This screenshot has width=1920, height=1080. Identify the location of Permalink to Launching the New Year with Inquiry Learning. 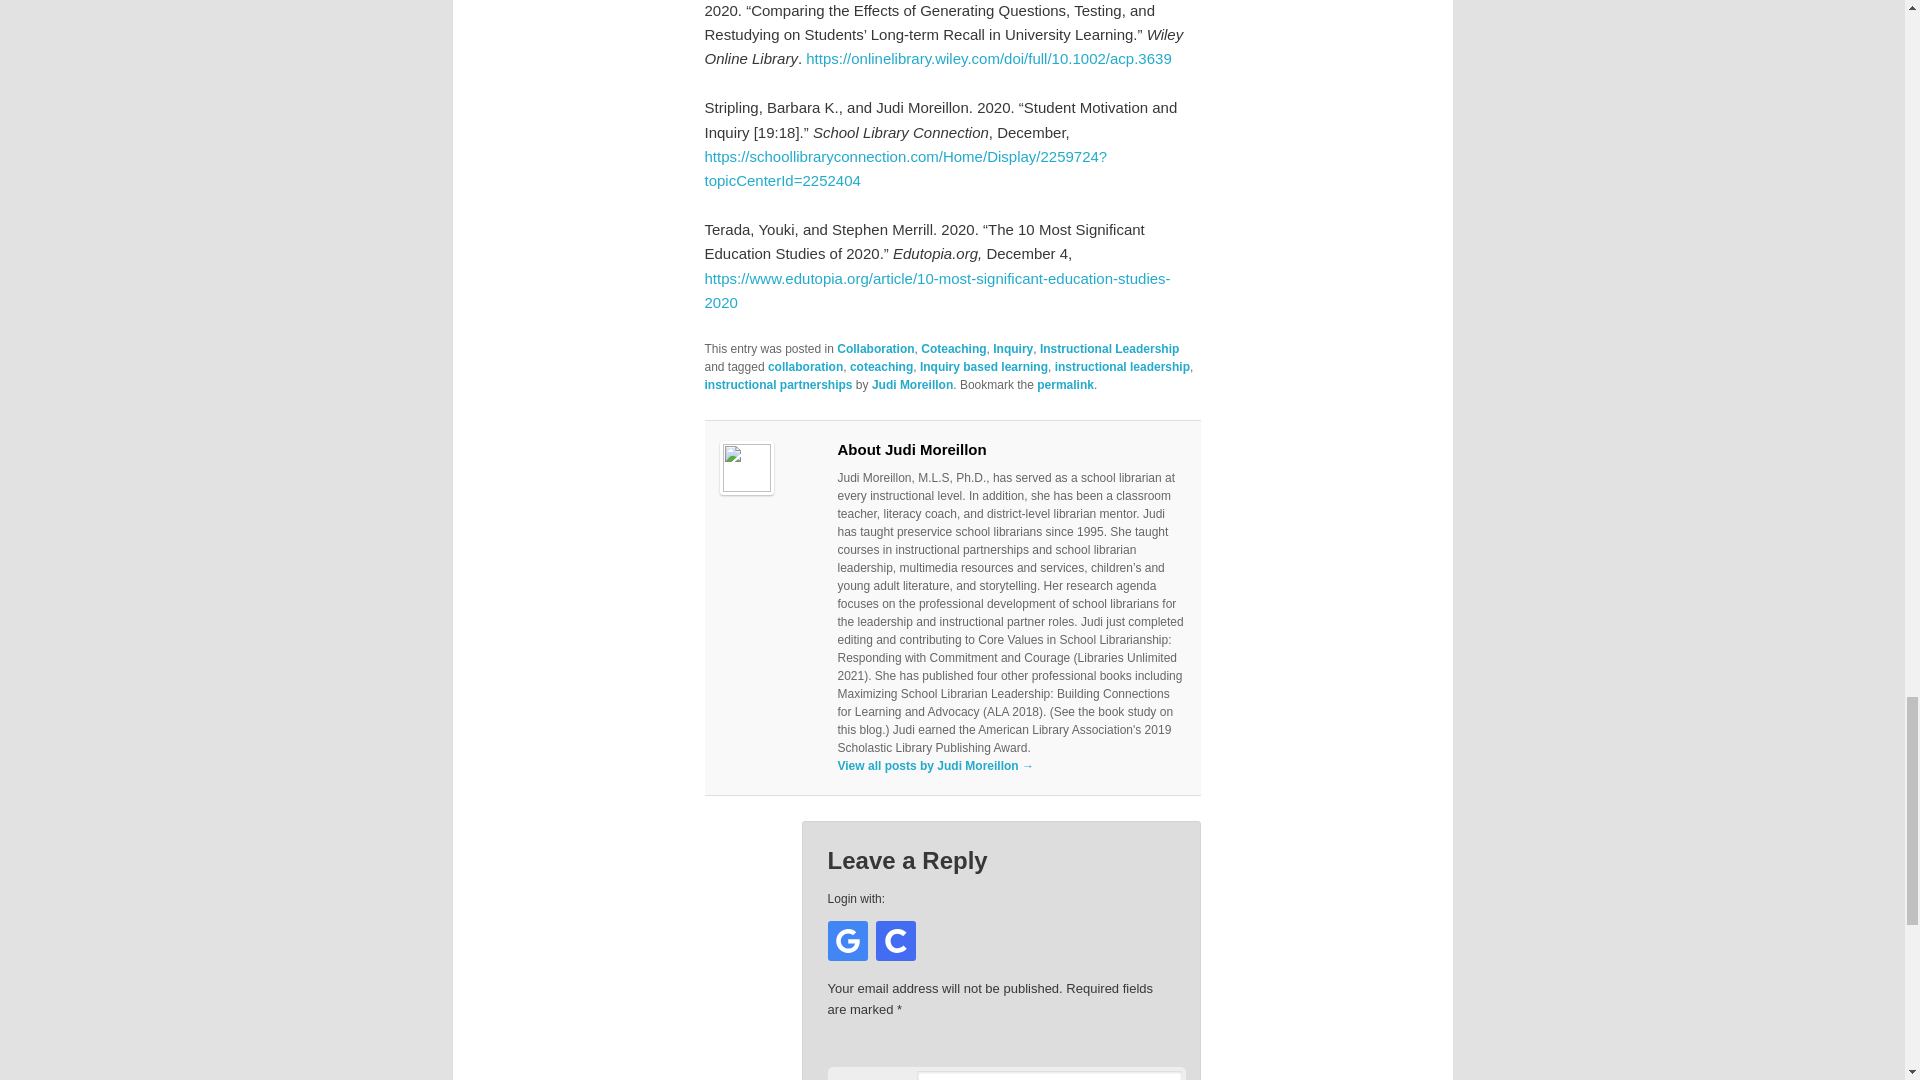
(1065, 385).